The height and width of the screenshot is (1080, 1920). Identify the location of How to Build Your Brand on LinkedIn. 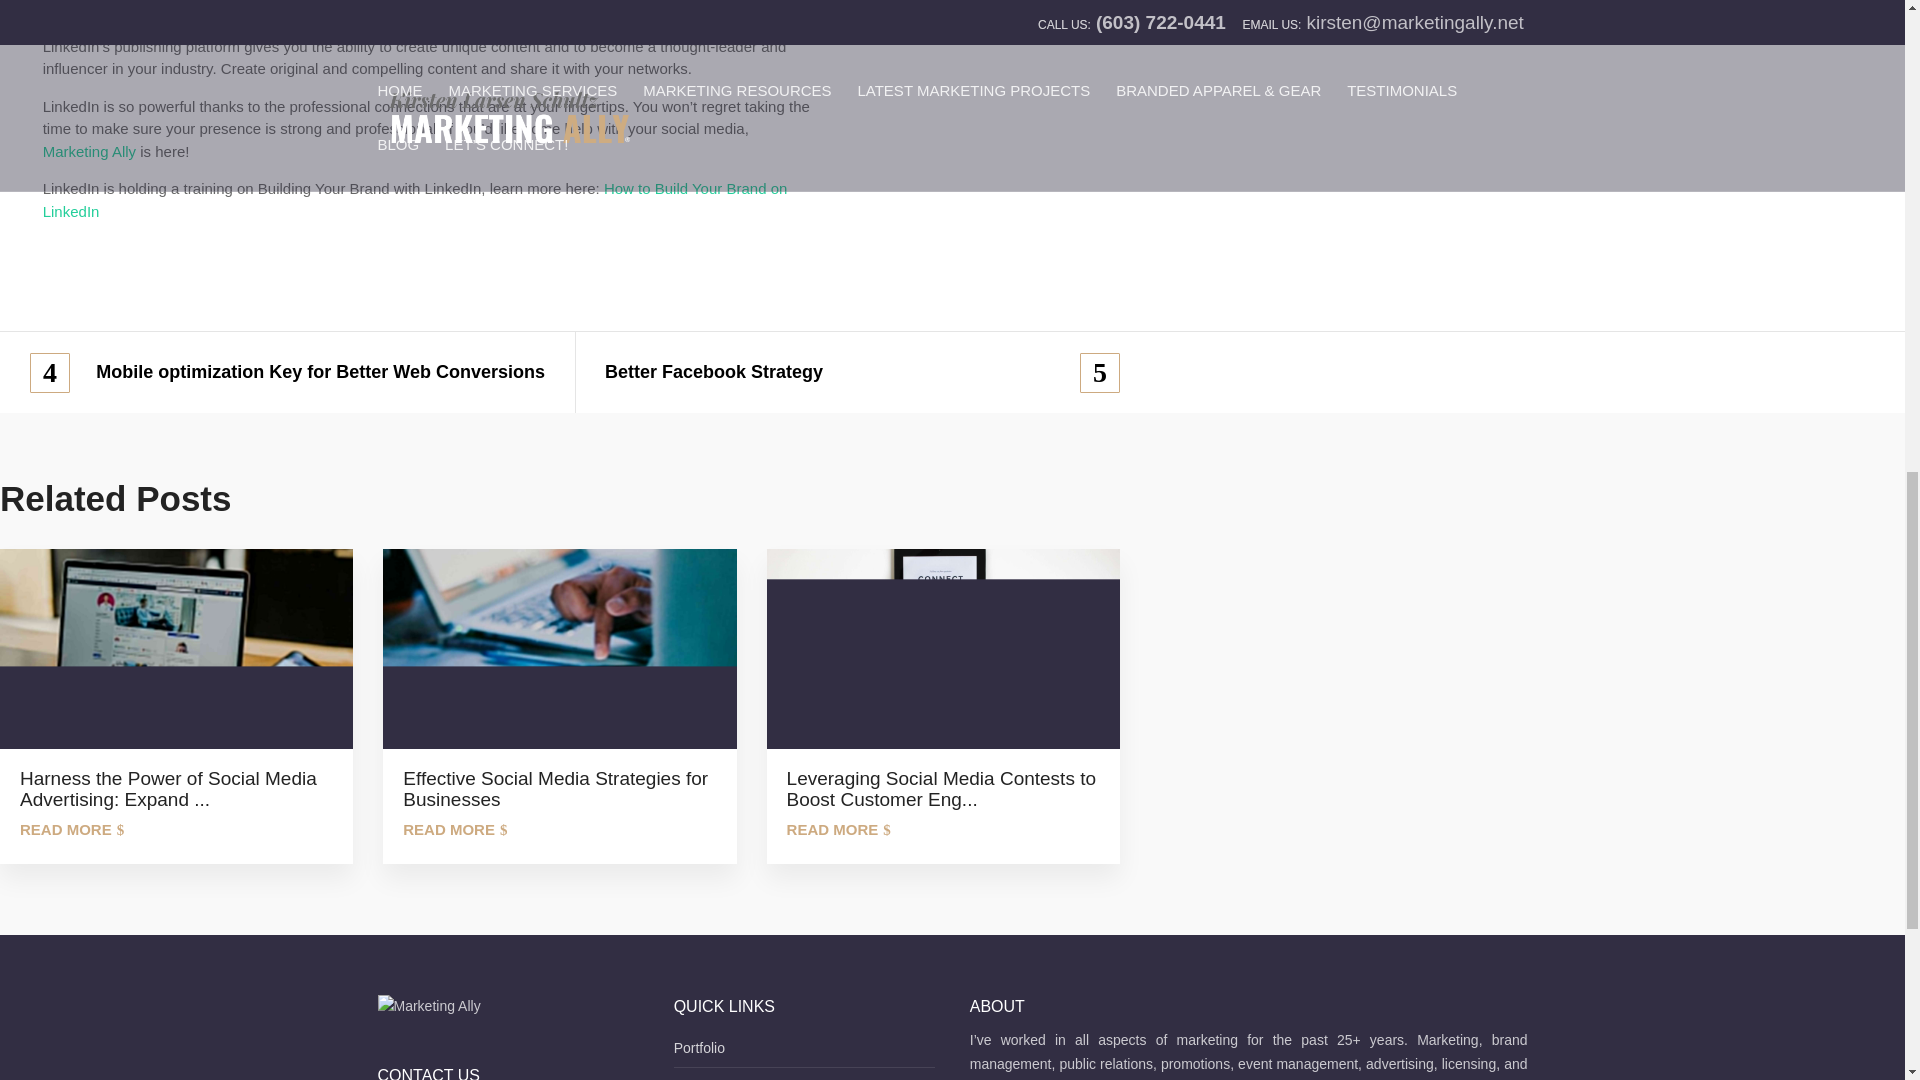
(414, 200).